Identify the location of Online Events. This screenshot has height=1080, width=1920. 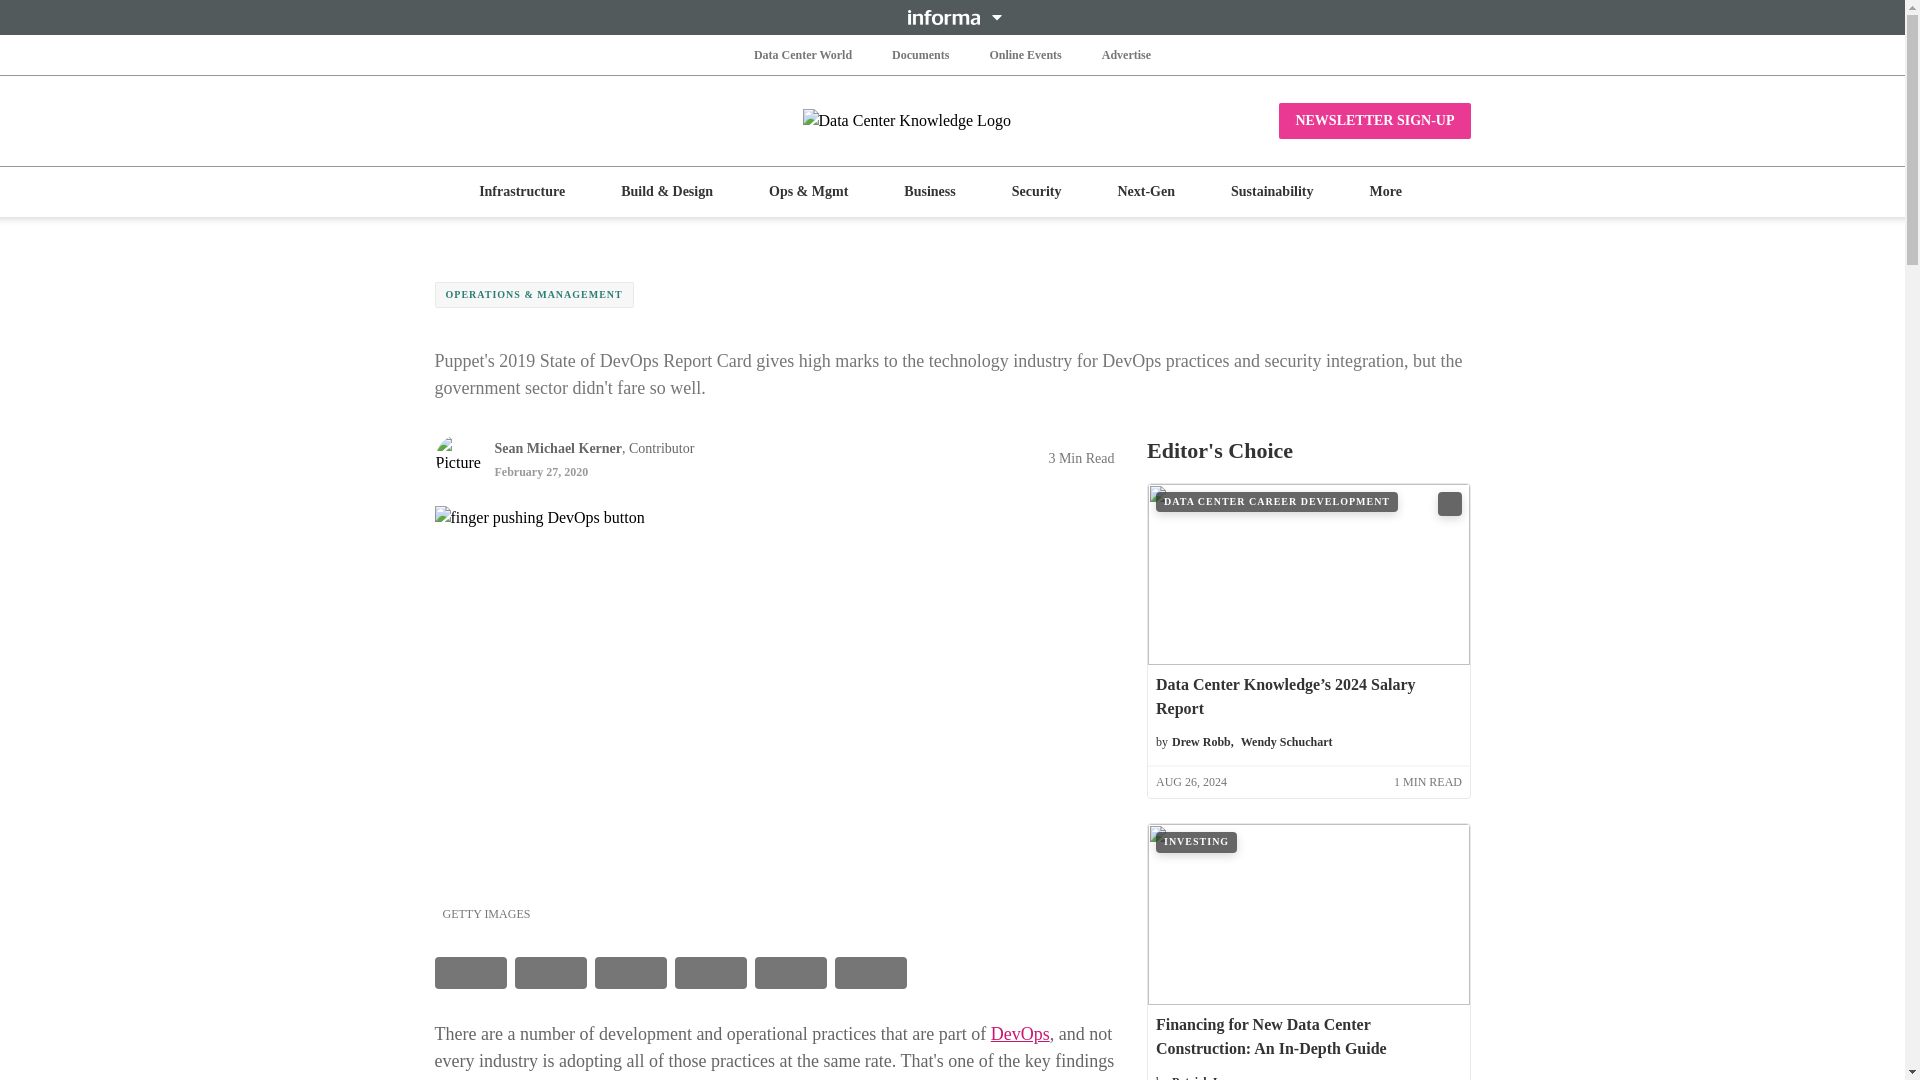
(1024, 54).